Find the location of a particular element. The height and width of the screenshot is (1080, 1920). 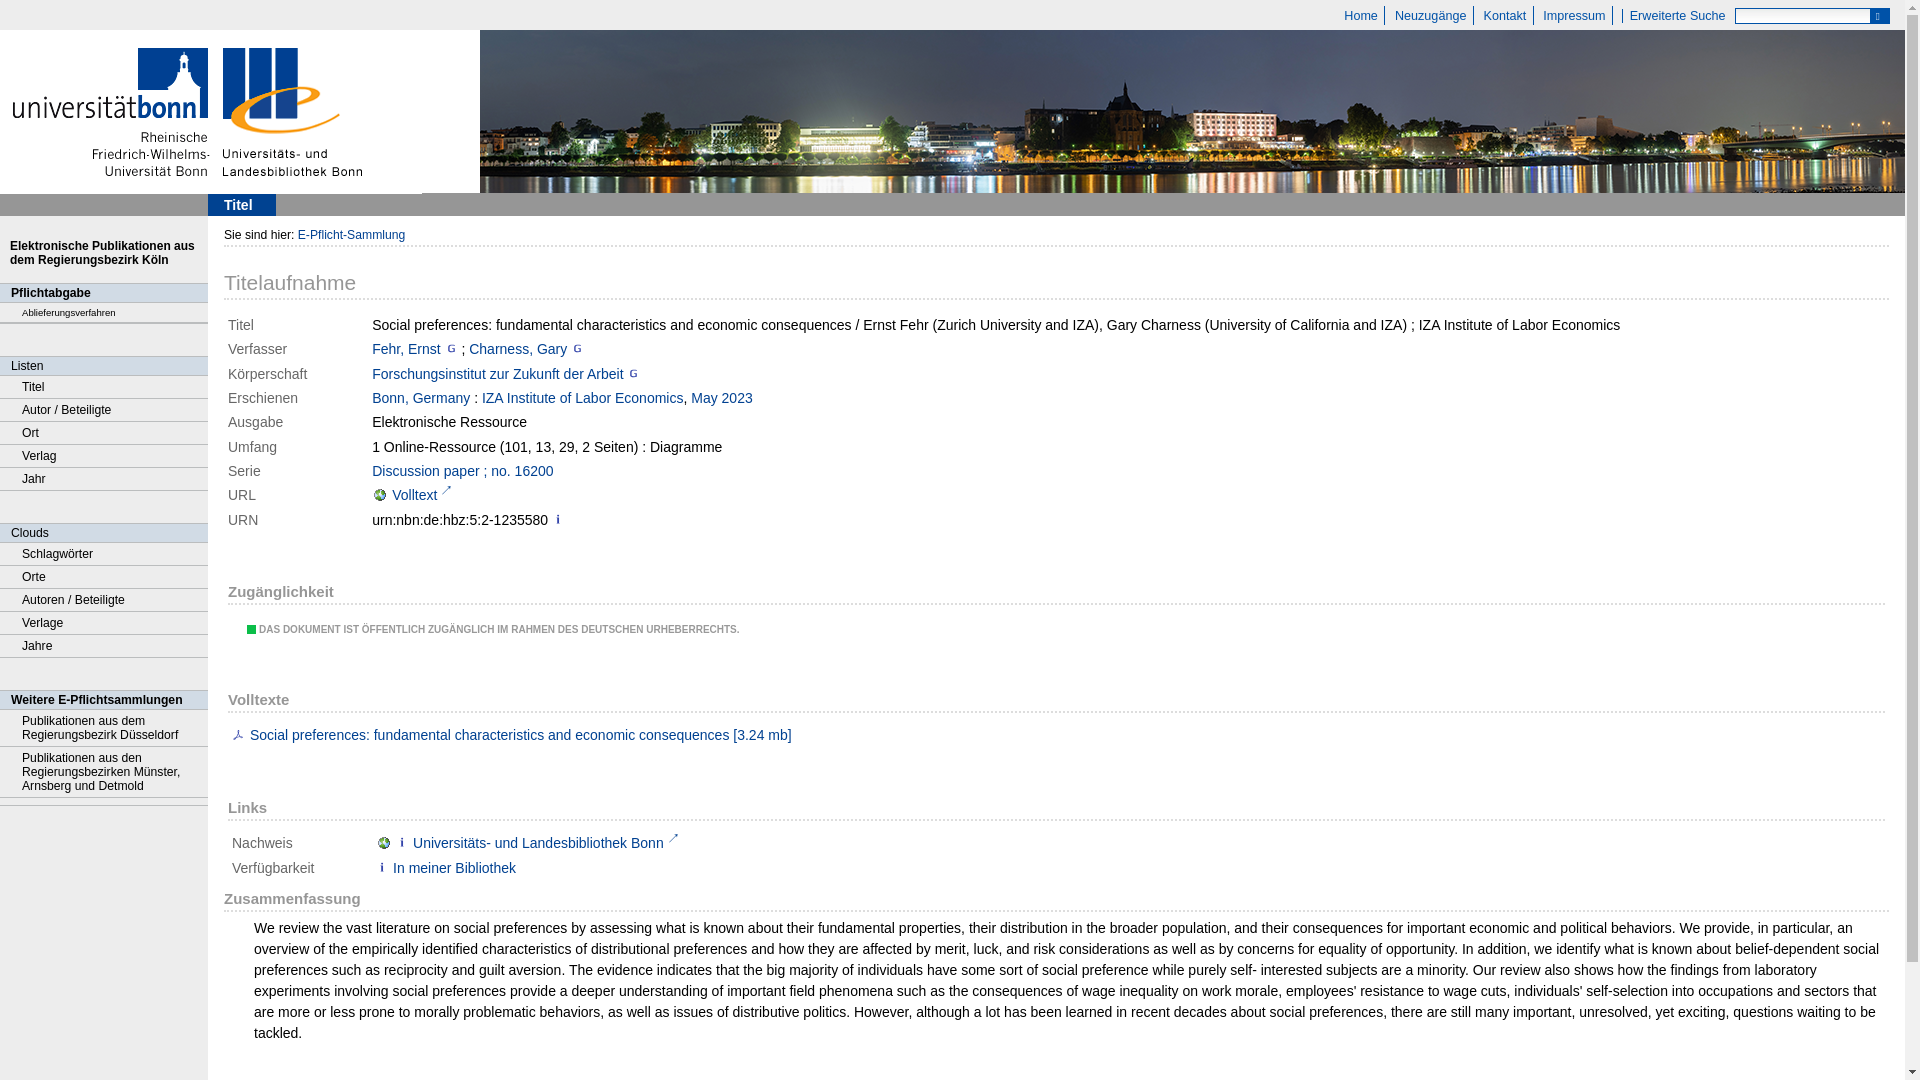

Kontakt is located at coordinates (1504, 15).